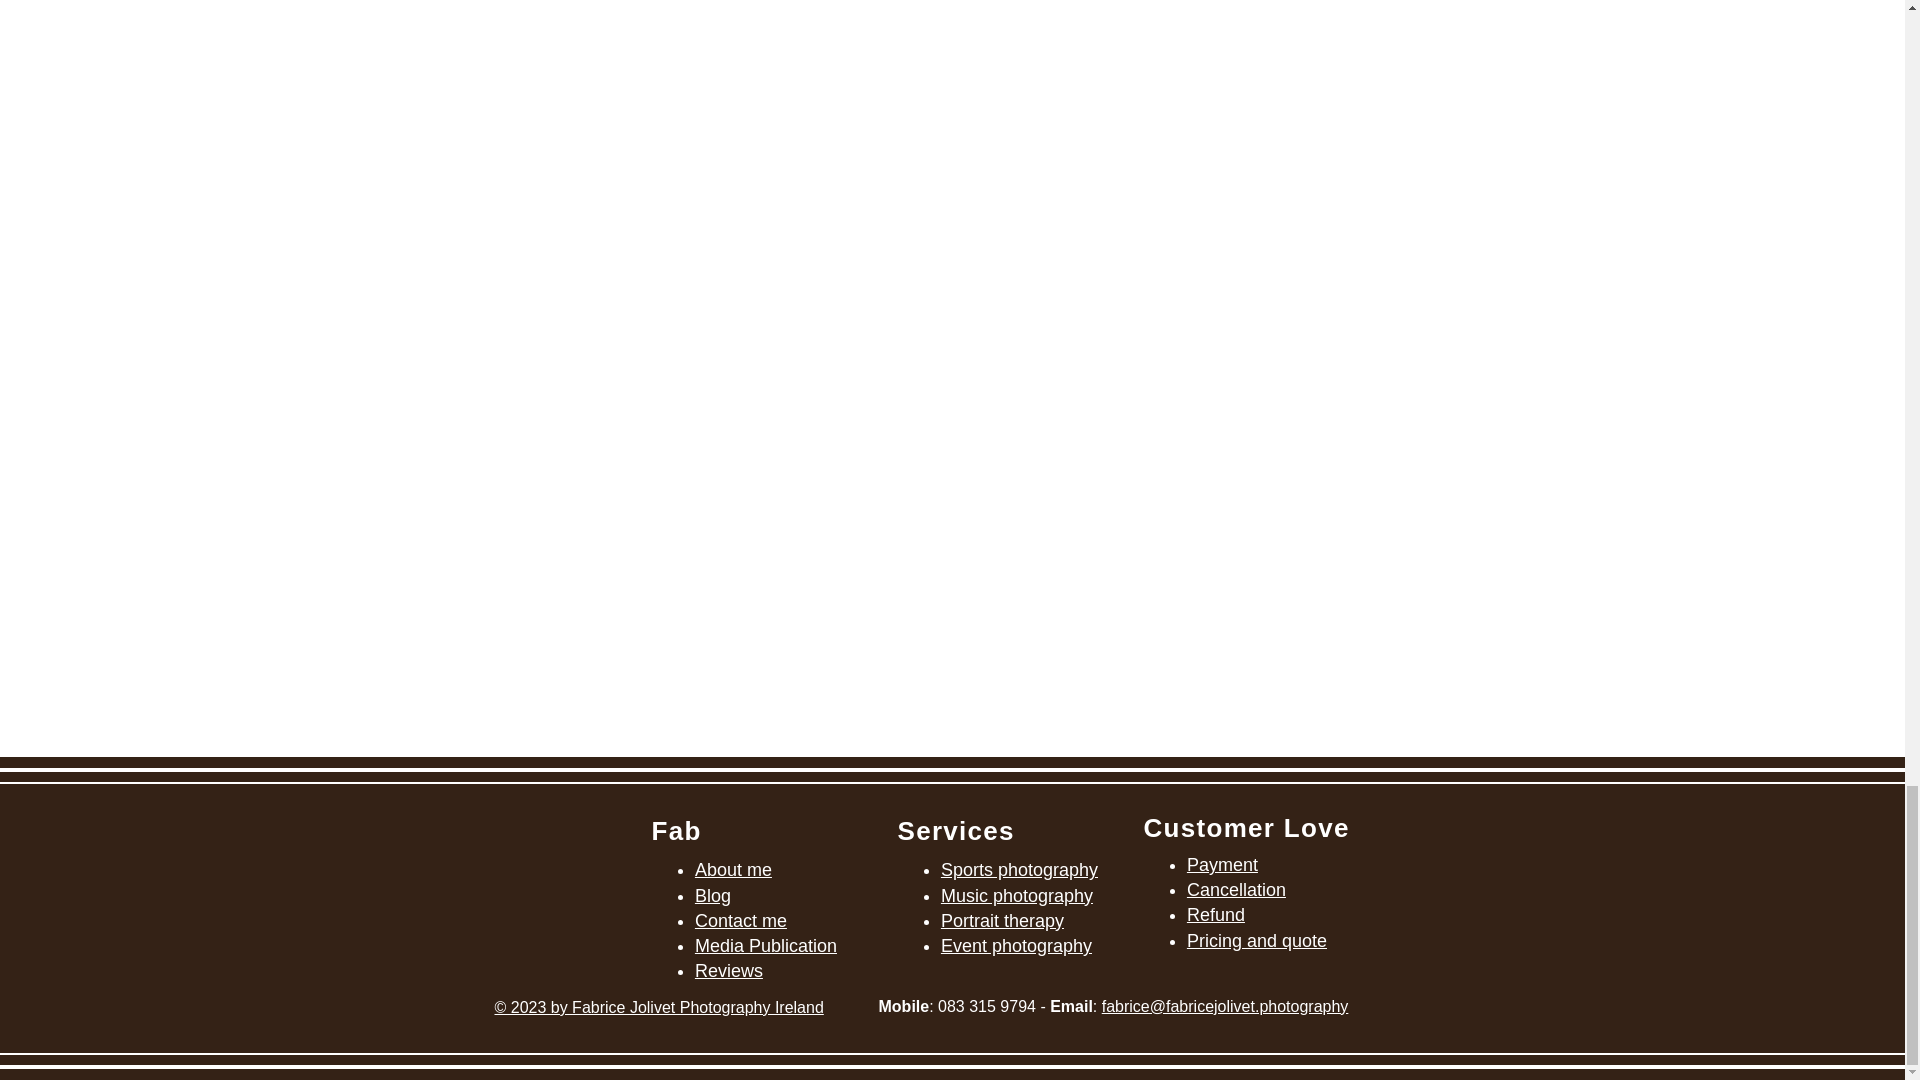  Describe the element at coordinates (1215, 914) in the screenshot. I see `Refund` at that location.